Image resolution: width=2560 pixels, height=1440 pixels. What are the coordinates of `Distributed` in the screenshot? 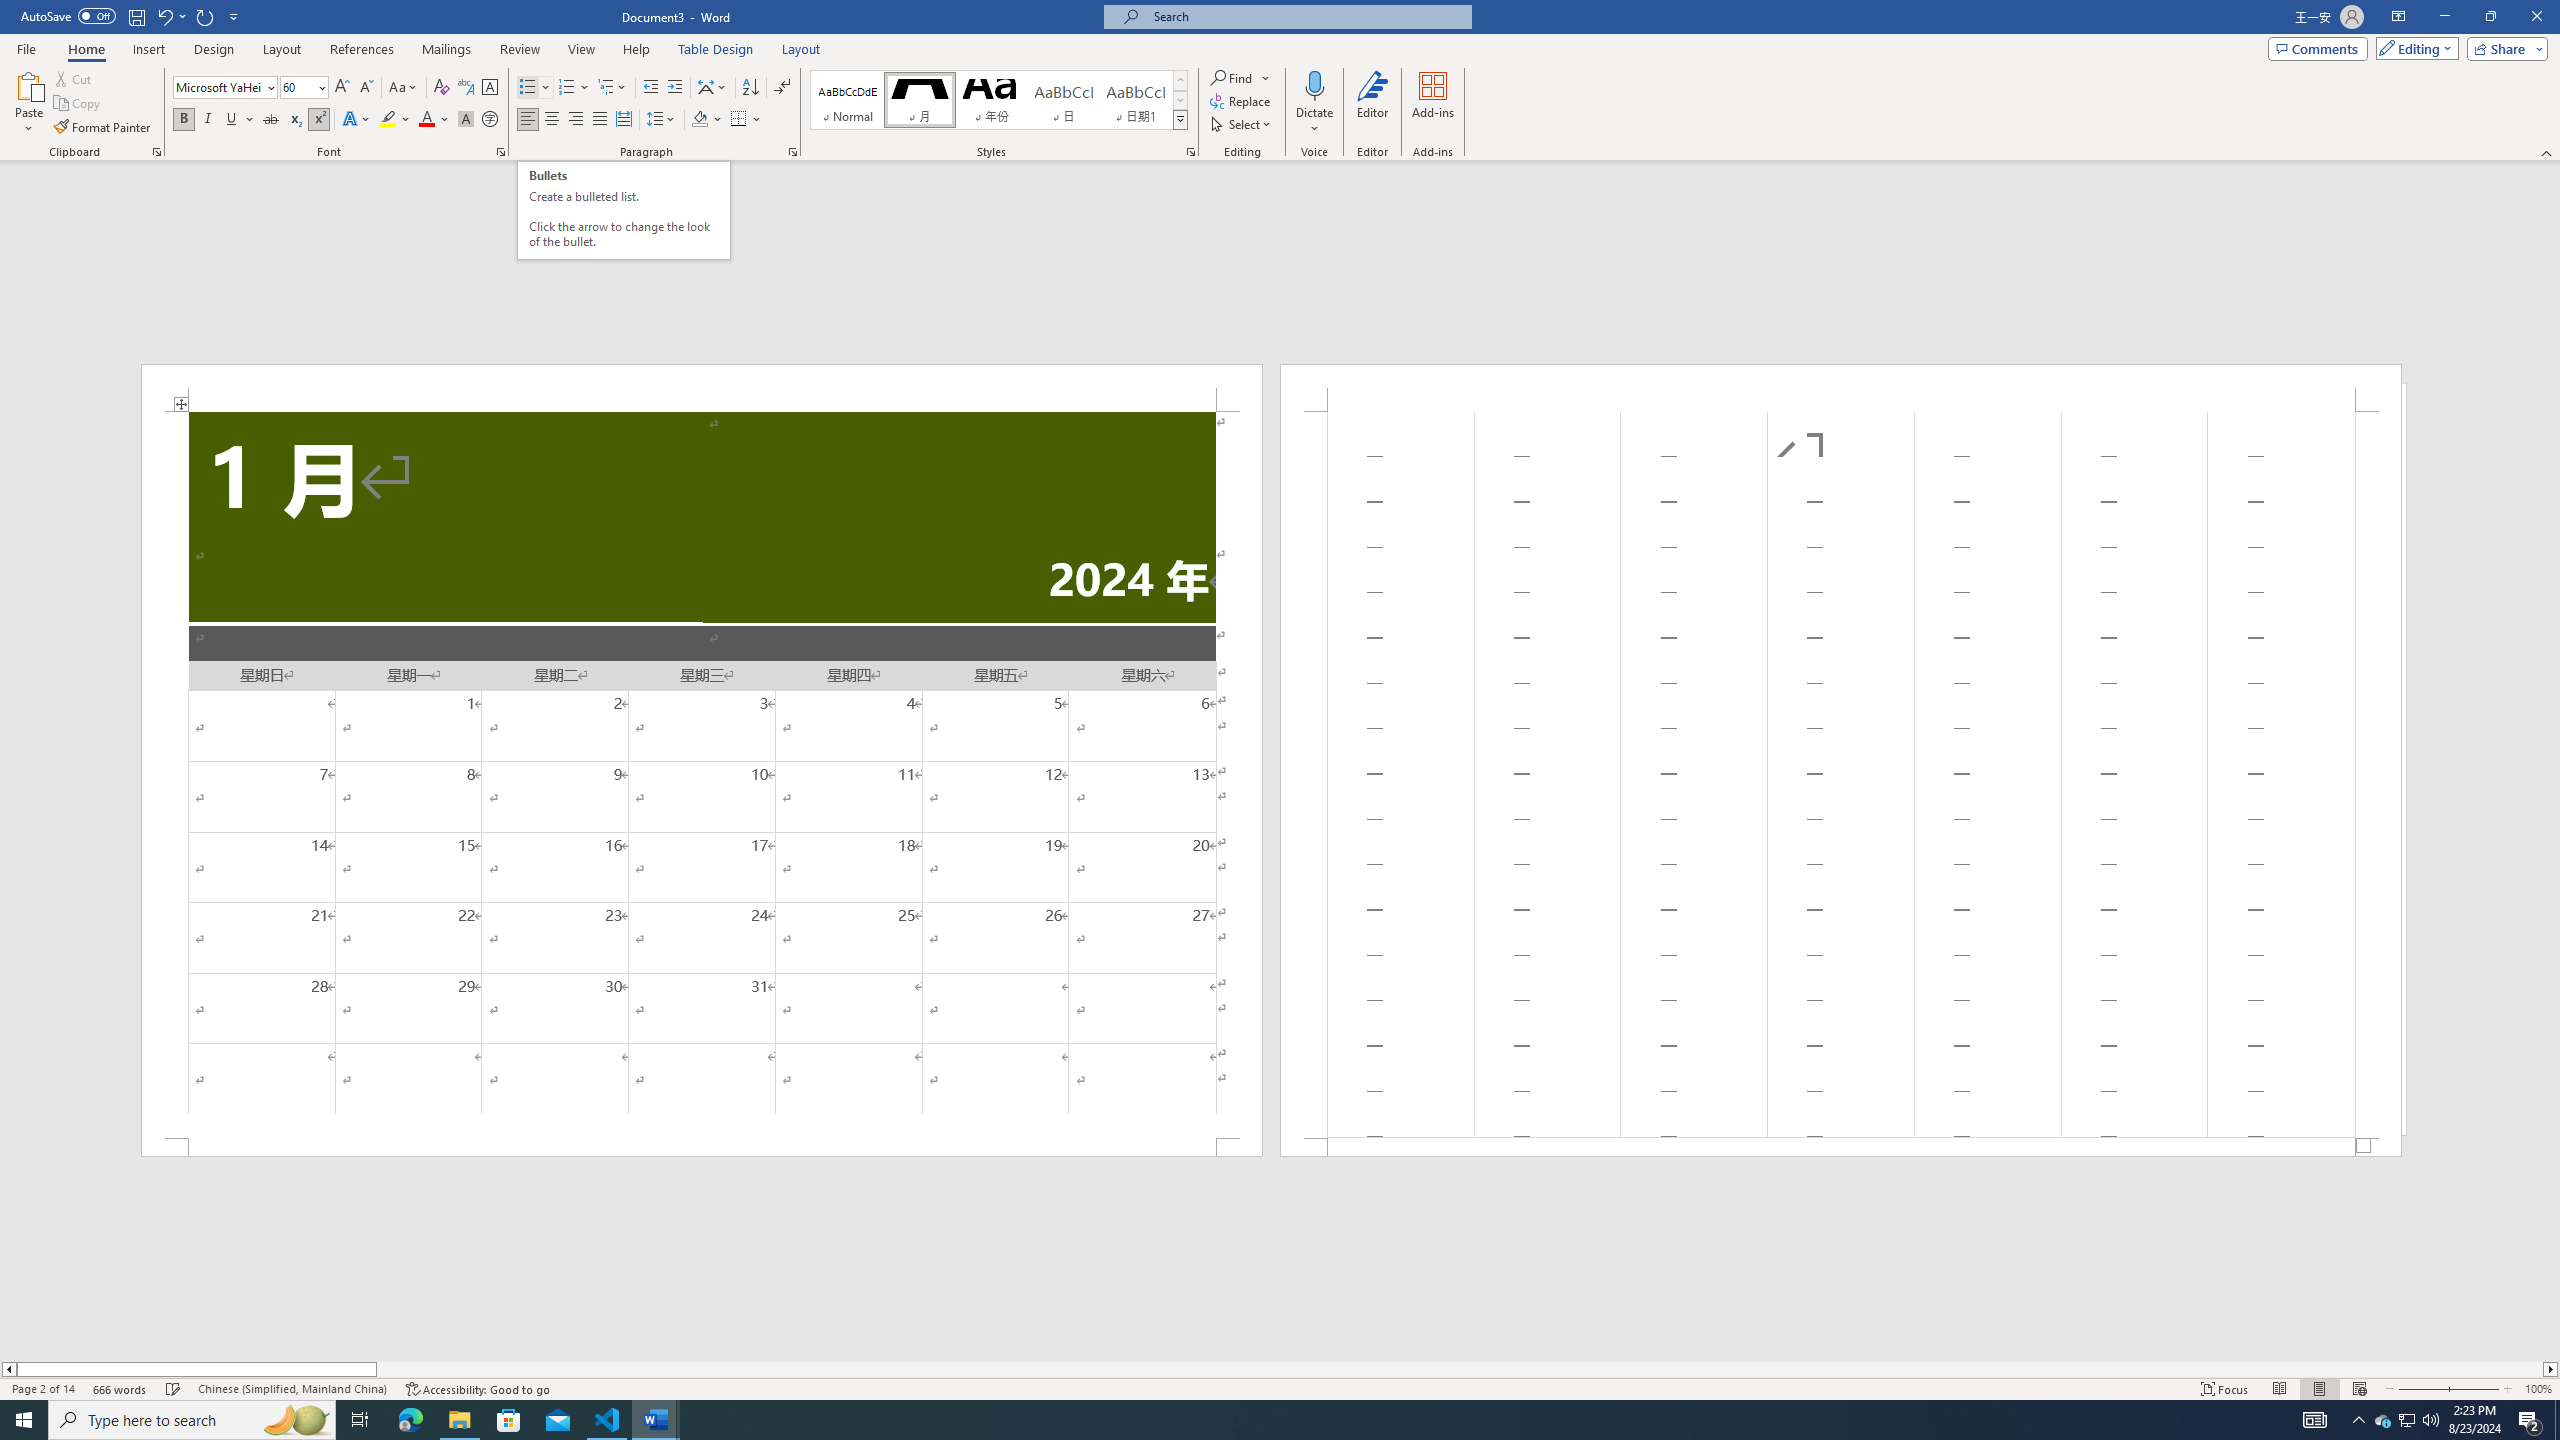 It's located at (622, 120).